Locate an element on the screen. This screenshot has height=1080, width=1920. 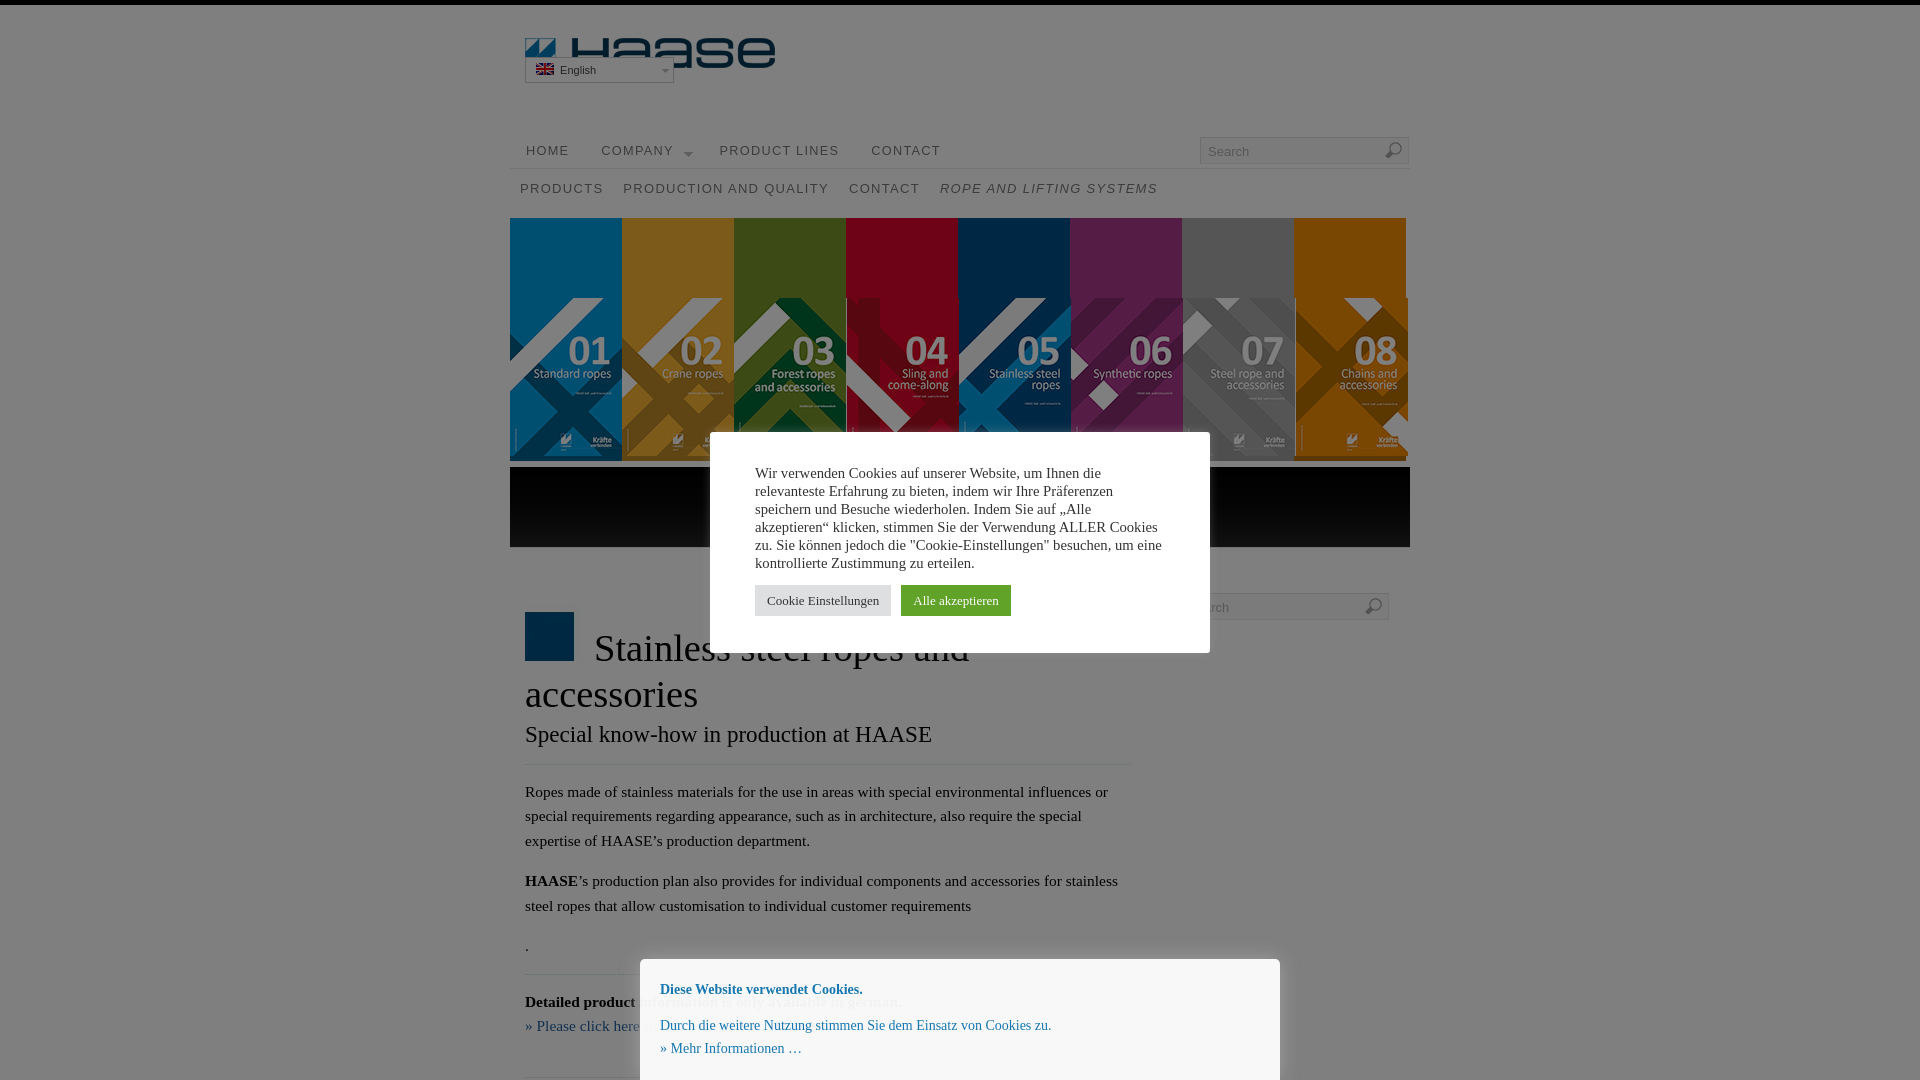
ROPE AND LIFTING SYSTEMS is located at coordinates (1048, 188).